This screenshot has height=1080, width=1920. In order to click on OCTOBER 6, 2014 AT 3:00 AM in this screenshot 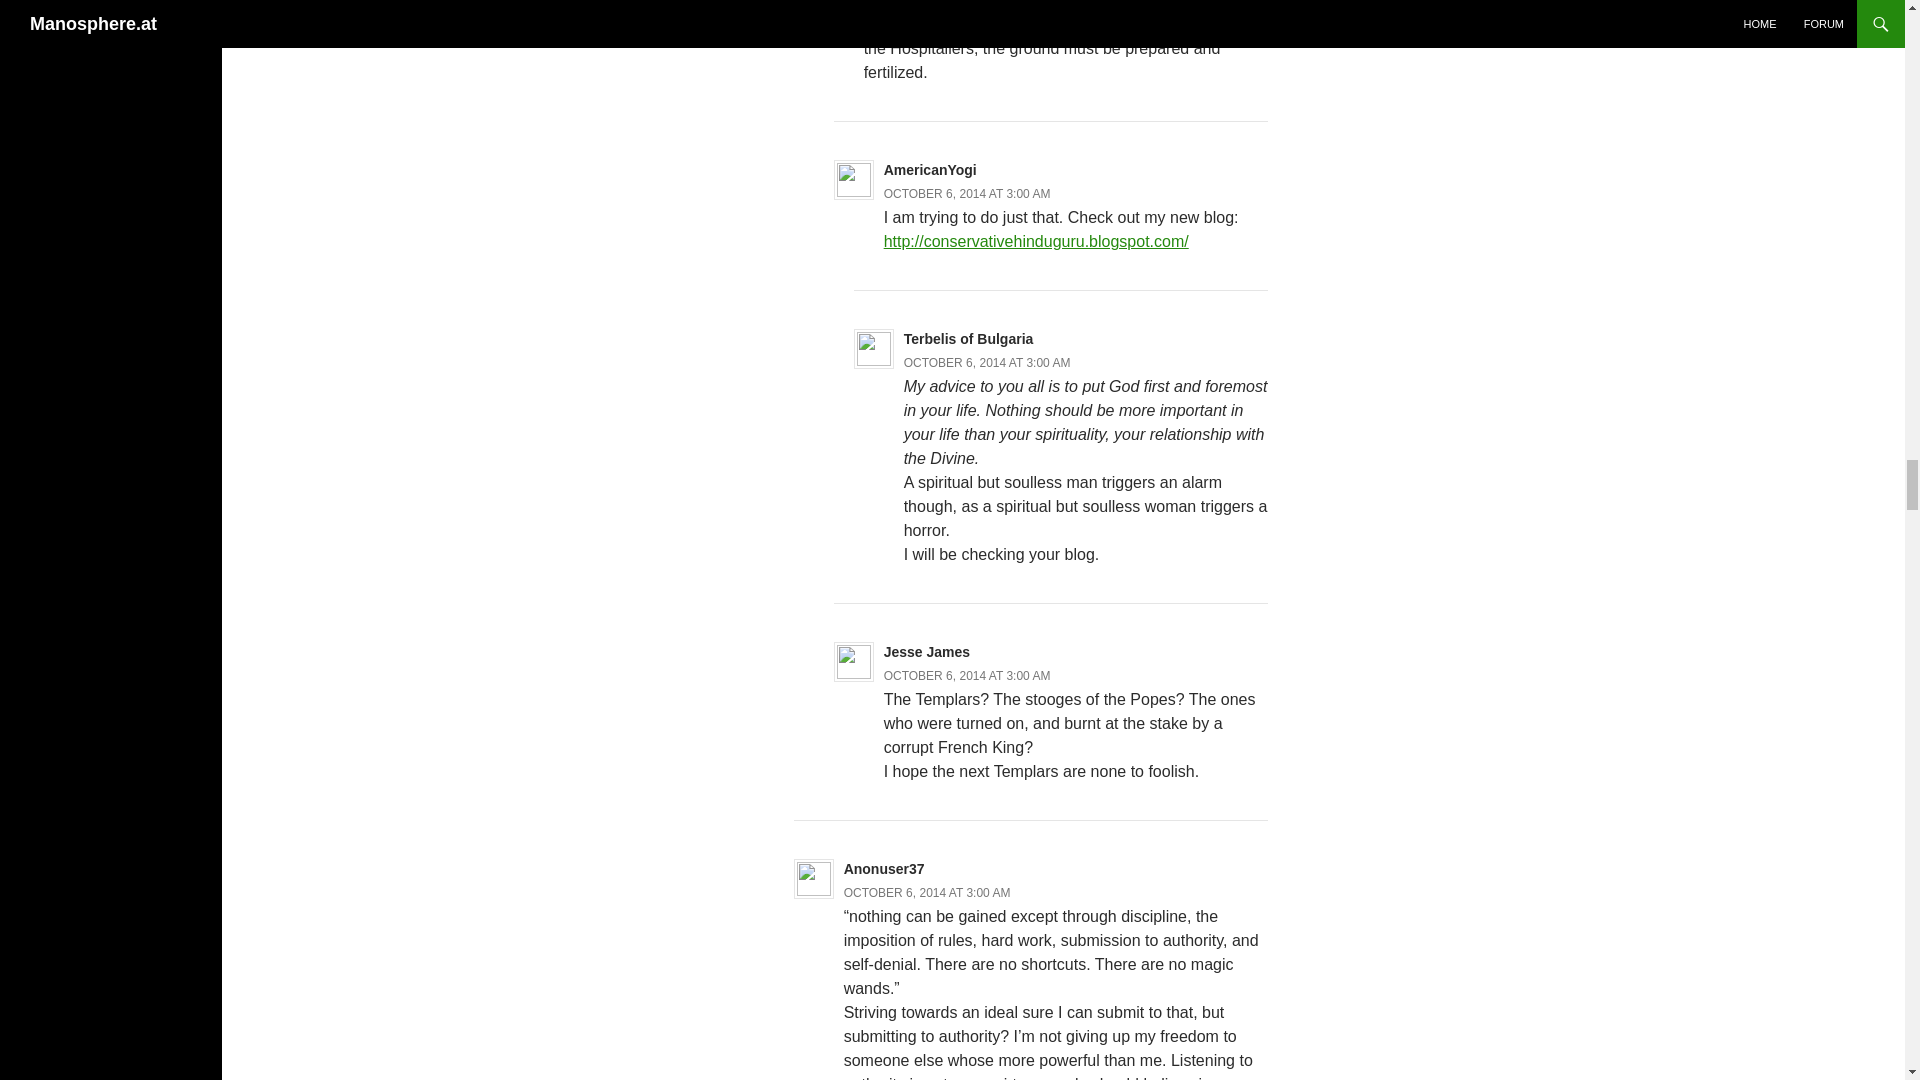, I will do `click(966, 675)`.